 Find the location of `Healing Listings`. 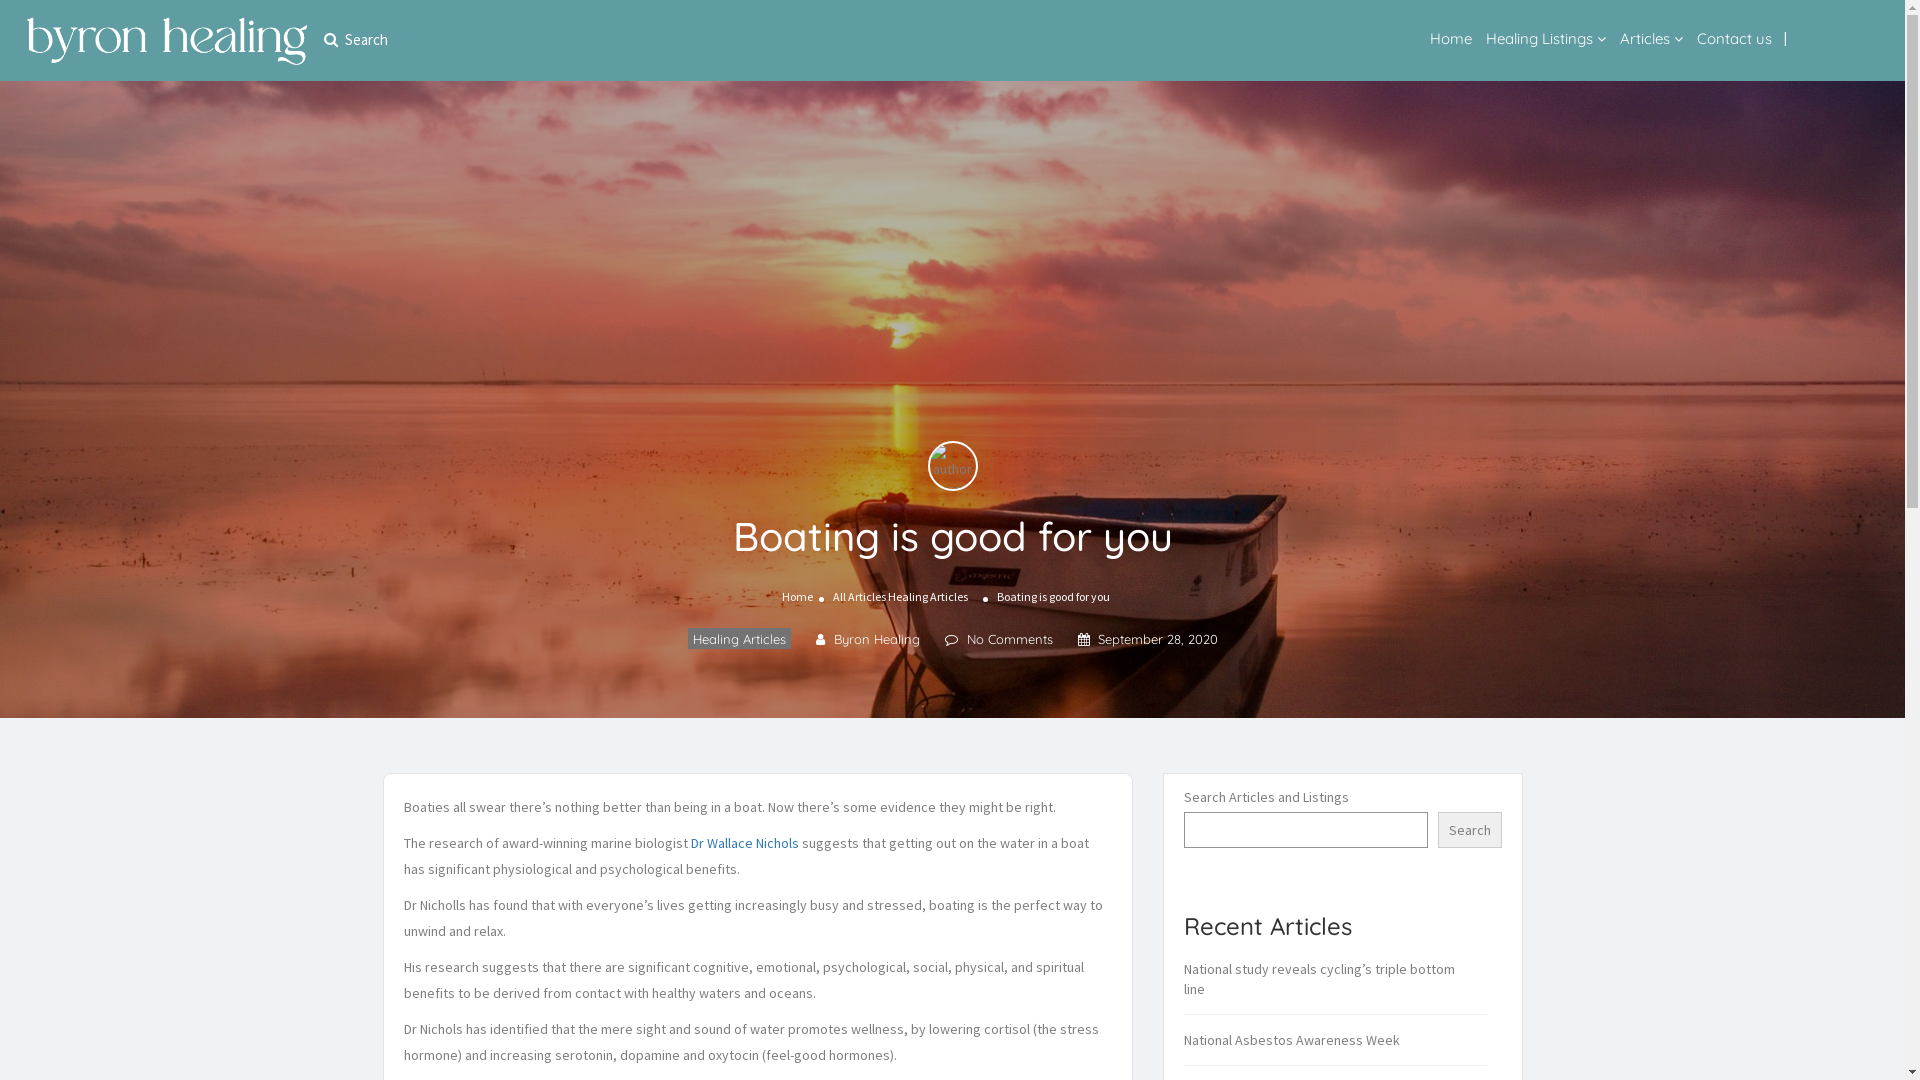

Healing Listings is located at coordinates (1540, 38).